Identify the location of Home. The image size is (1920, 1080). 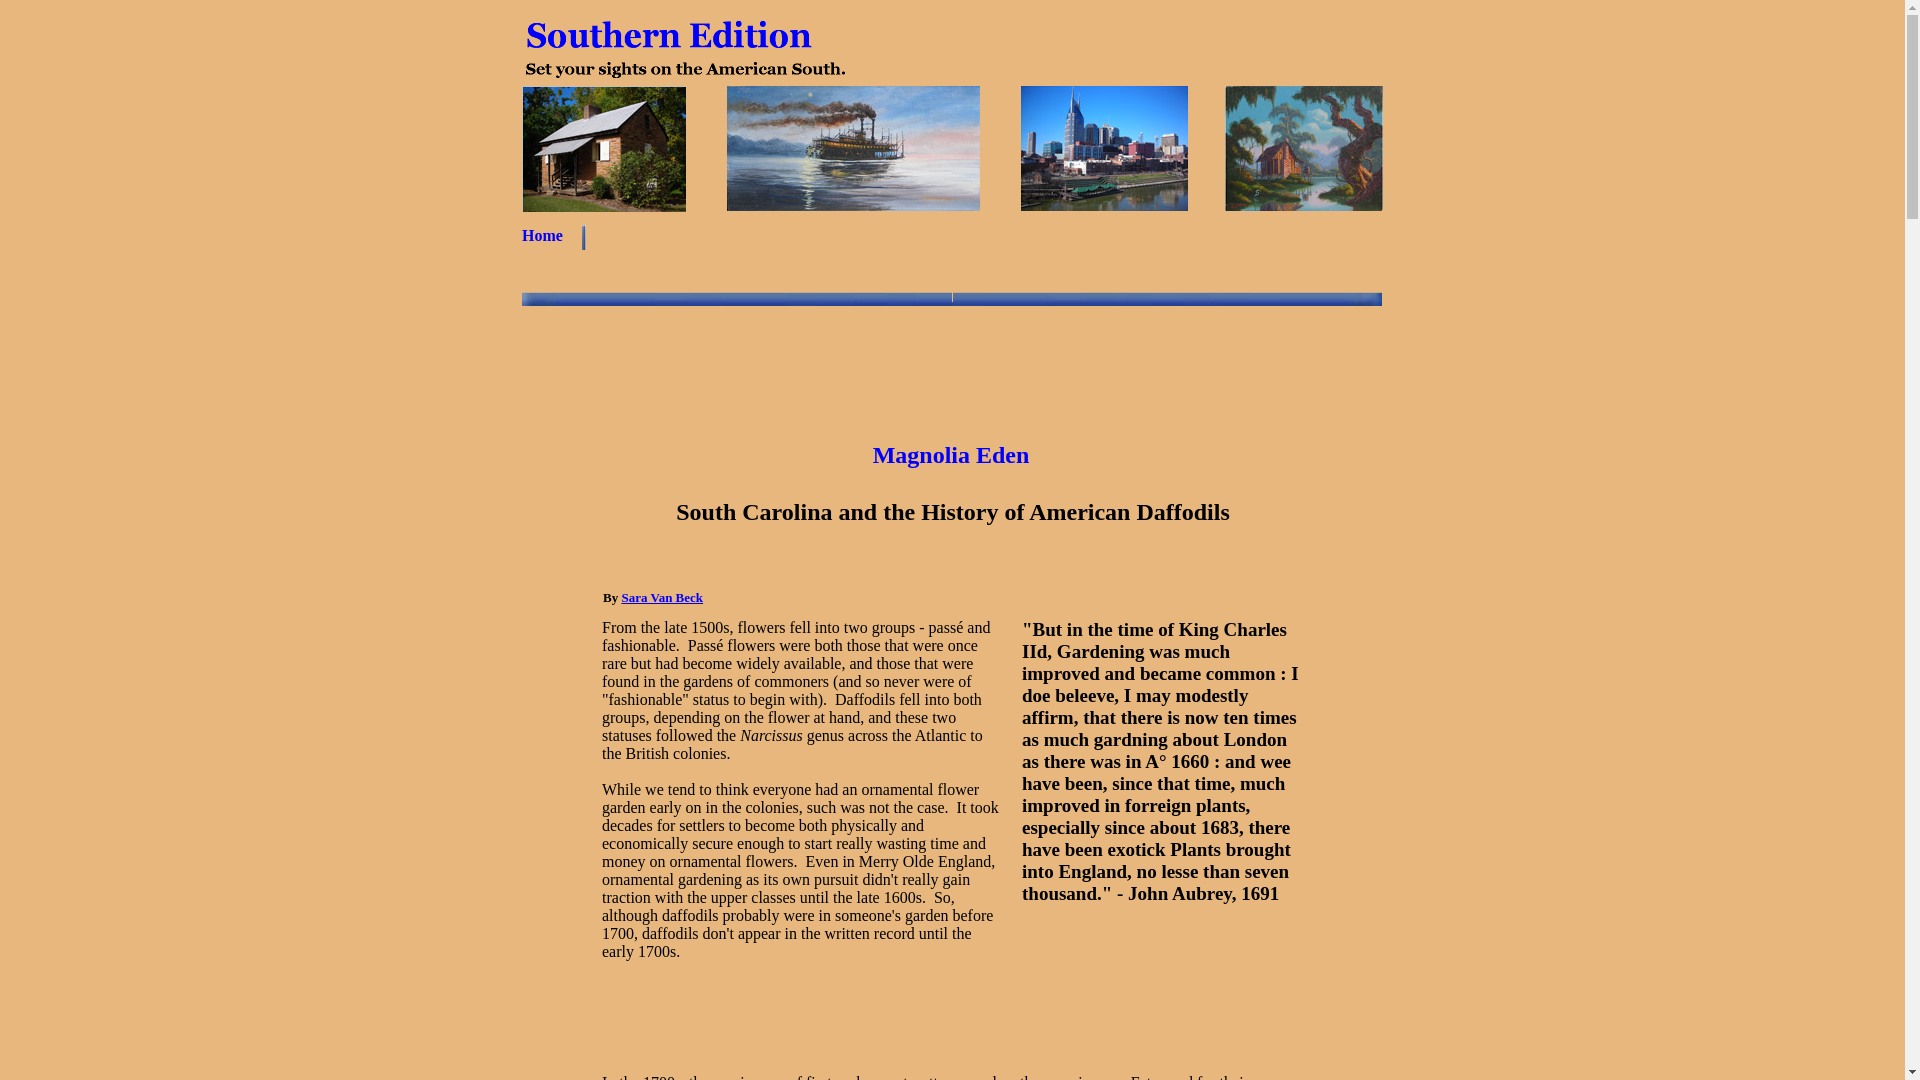
(542, 235).